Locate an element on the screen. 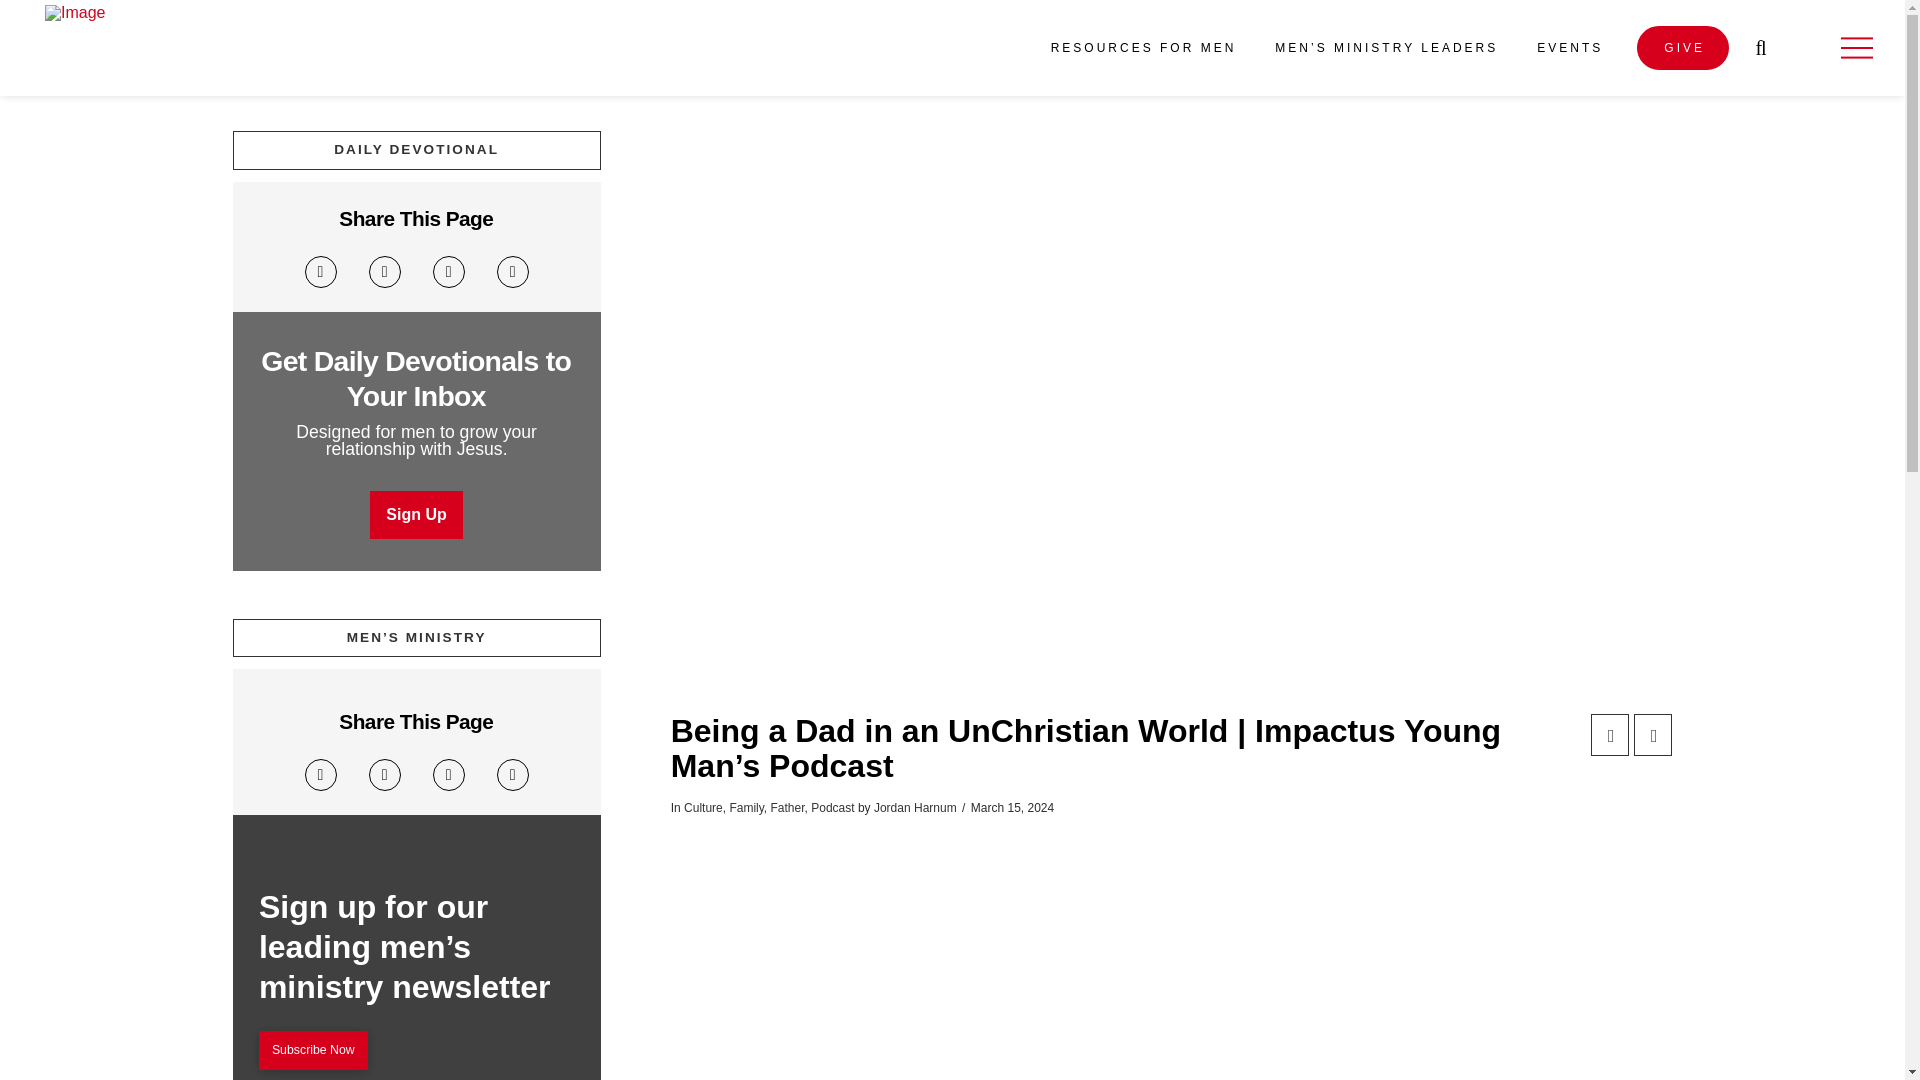 The width and height of the screenshot is (1920, 1080). RESOURCES FOR MEN is located at coordinates (1142, 48).